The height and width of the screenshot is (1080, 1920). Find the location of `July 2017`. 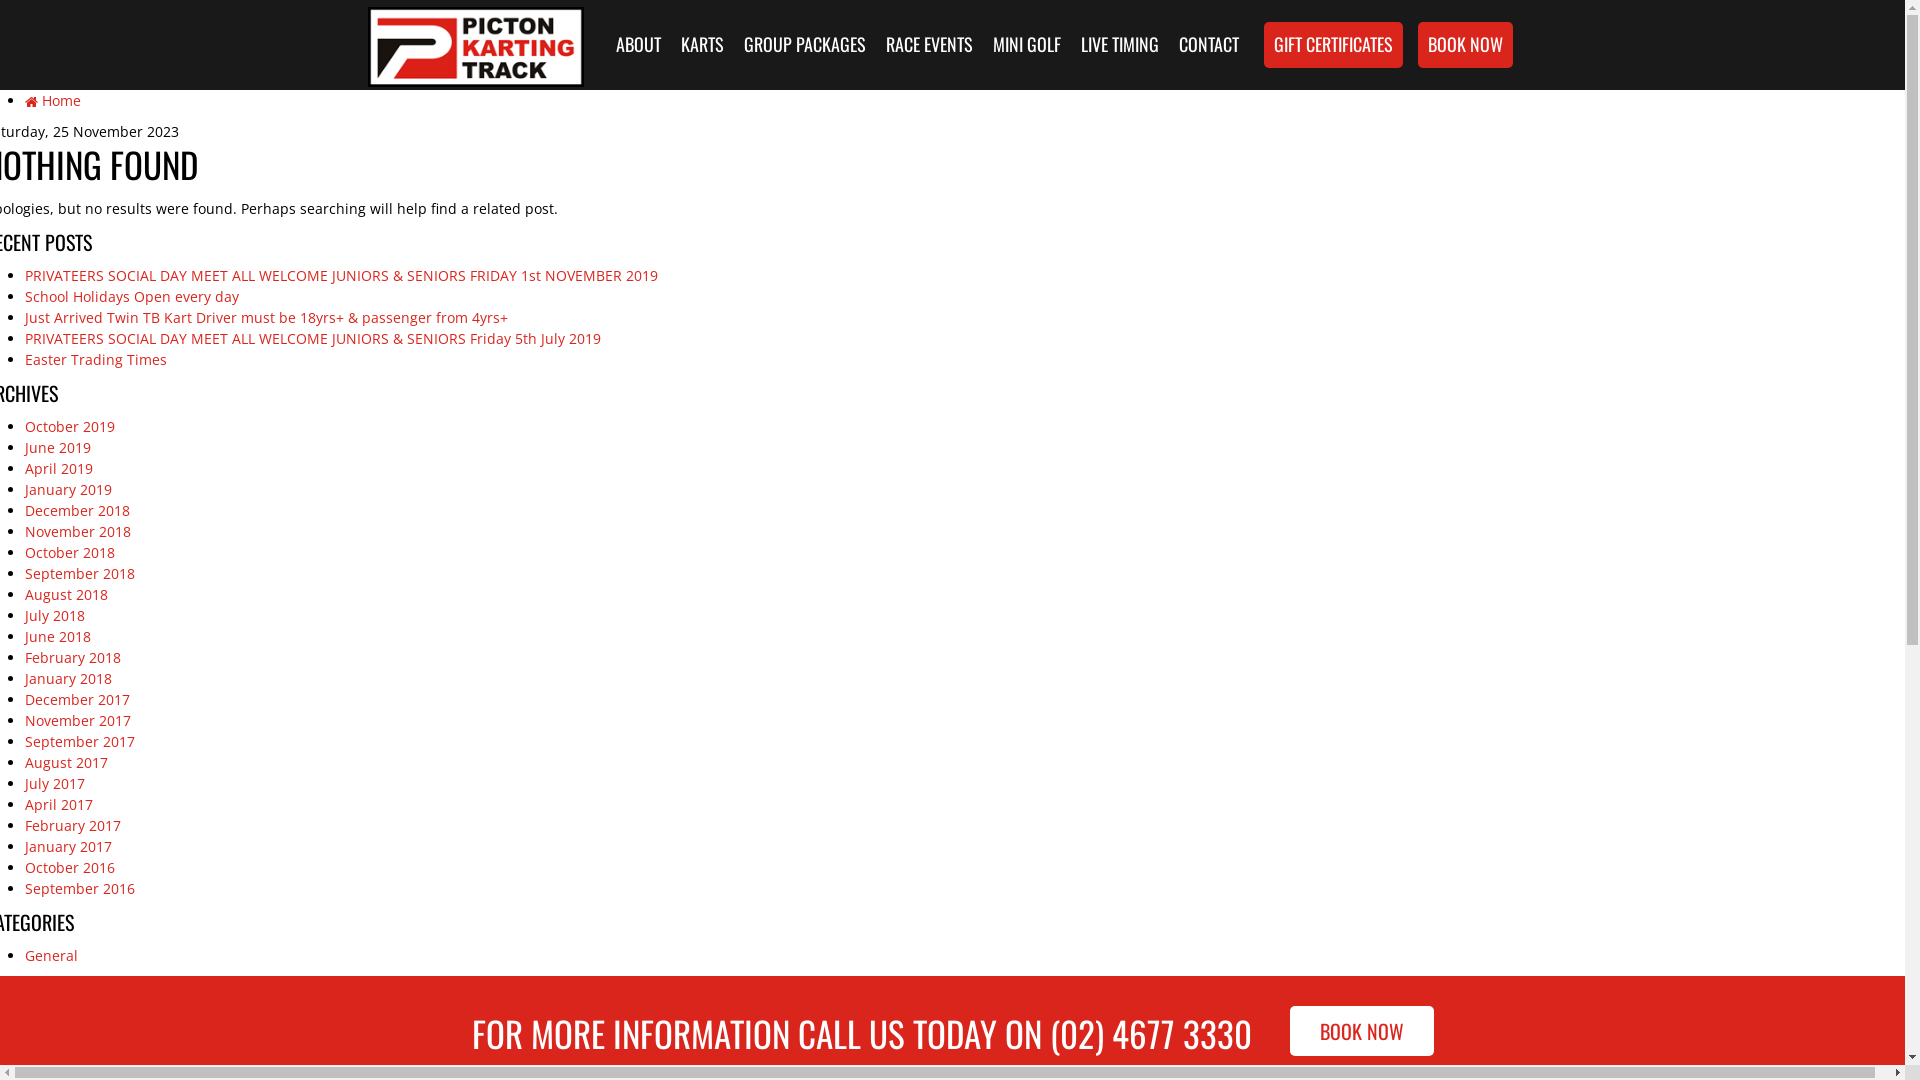

July 2017 is located at coordinates (55, 784).